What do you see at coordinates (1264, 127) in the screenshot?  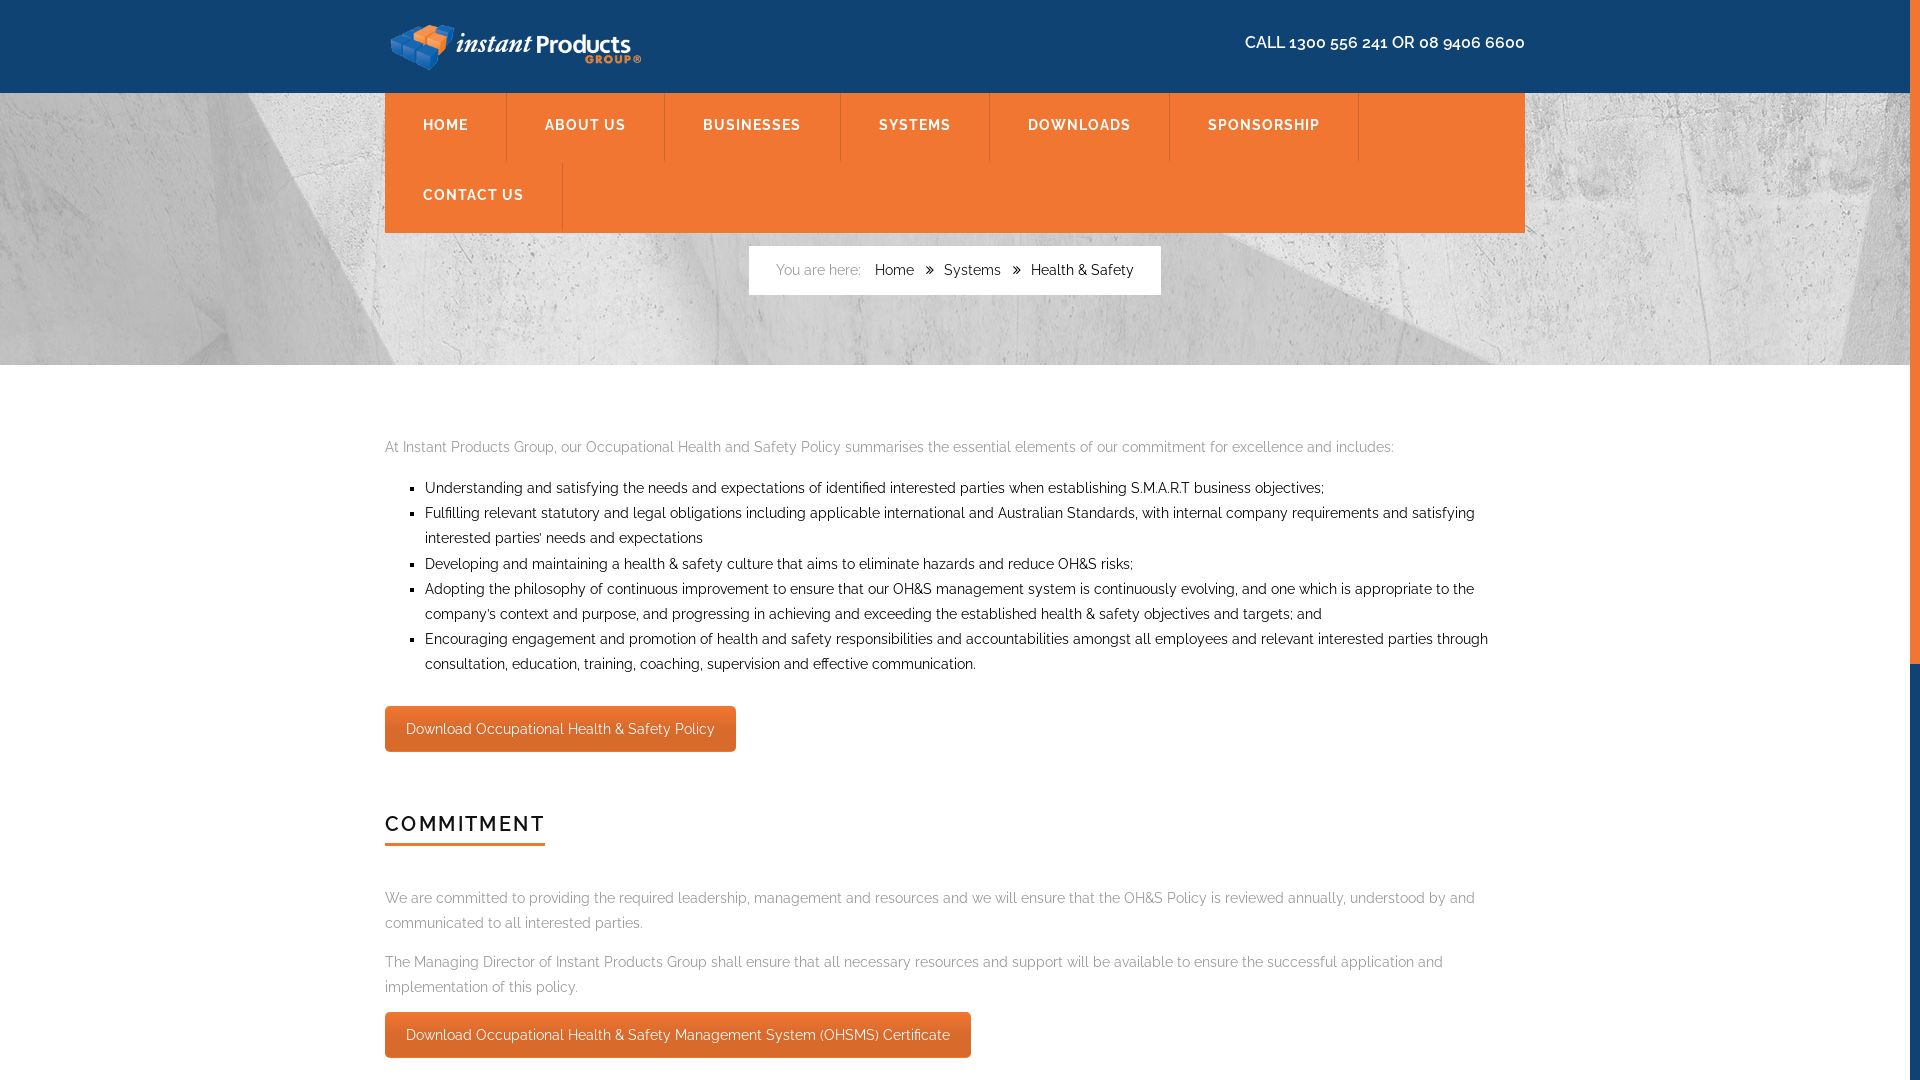 I see `SPONSORSHIP` at bounding box center [1264, 127].